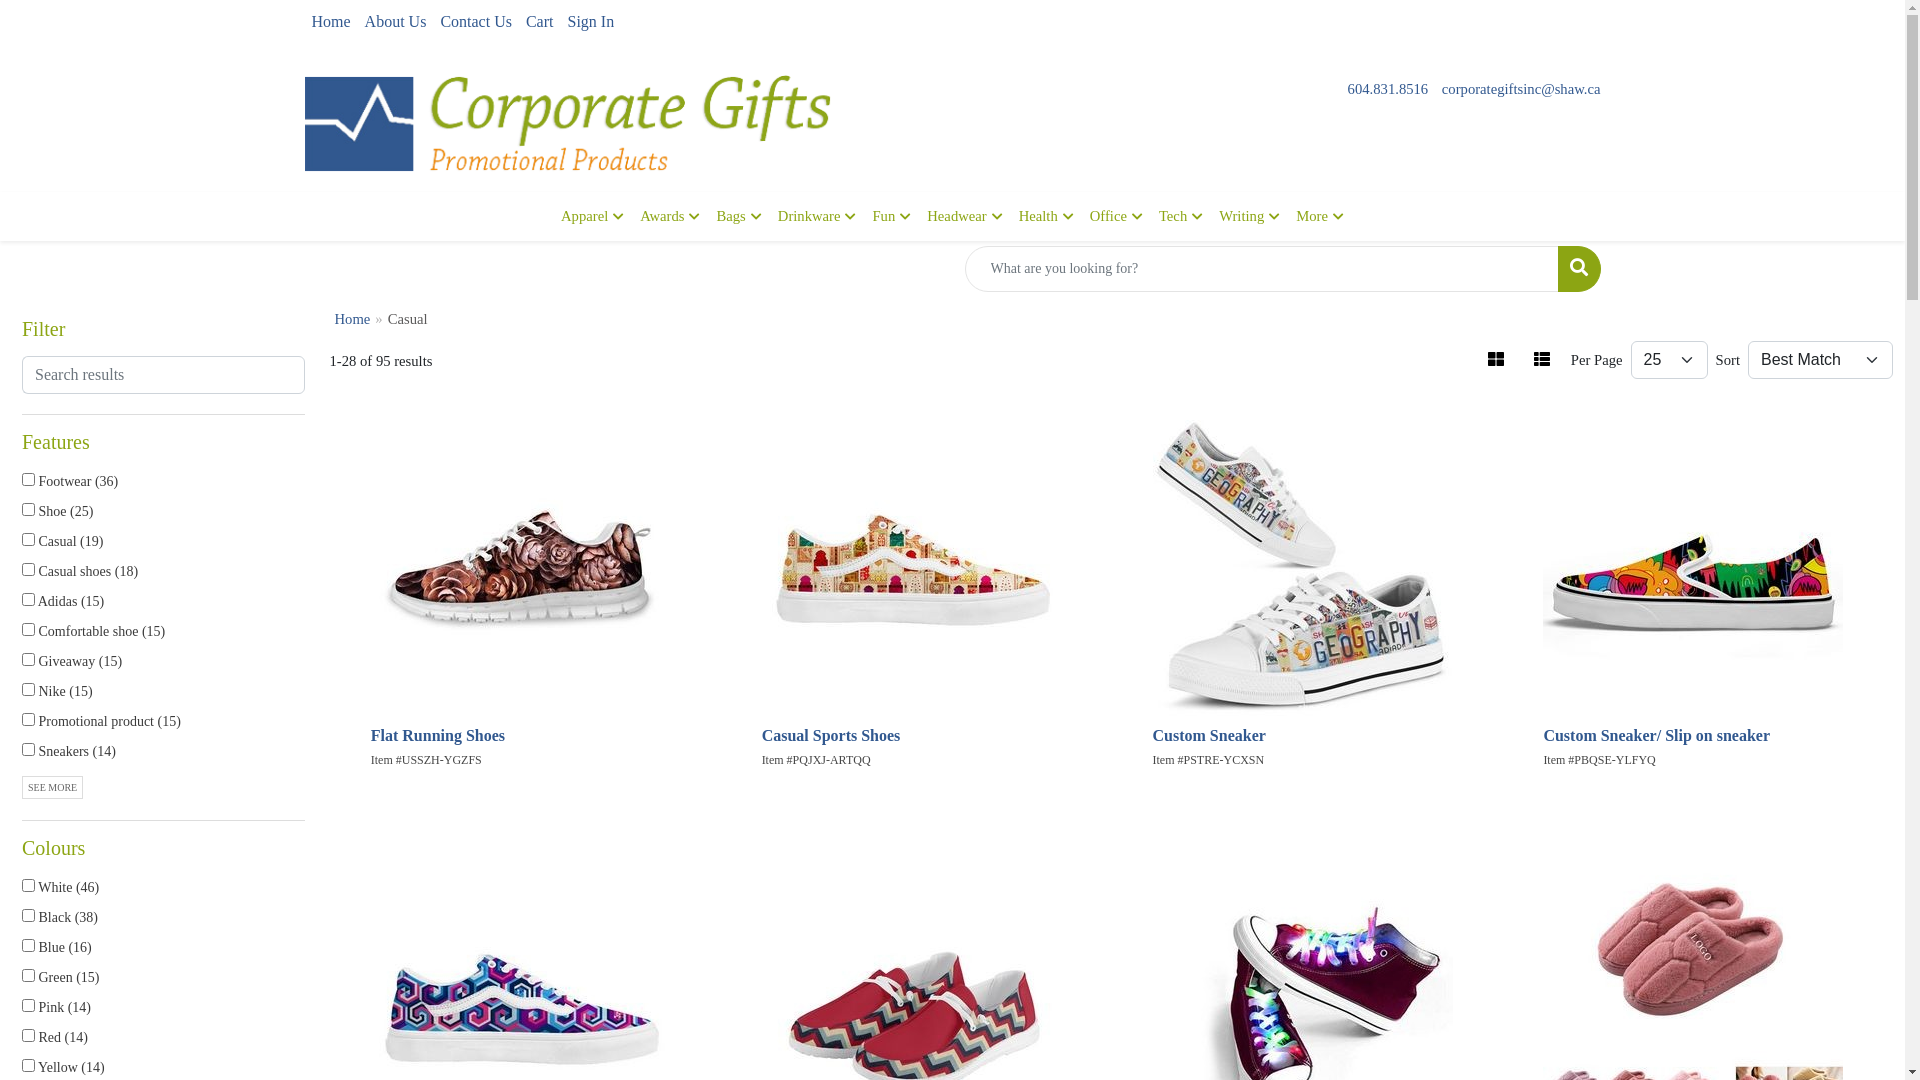 The width and height of the screenshot is (1920, 1080). I want to click on Cart, so click(540, 22).